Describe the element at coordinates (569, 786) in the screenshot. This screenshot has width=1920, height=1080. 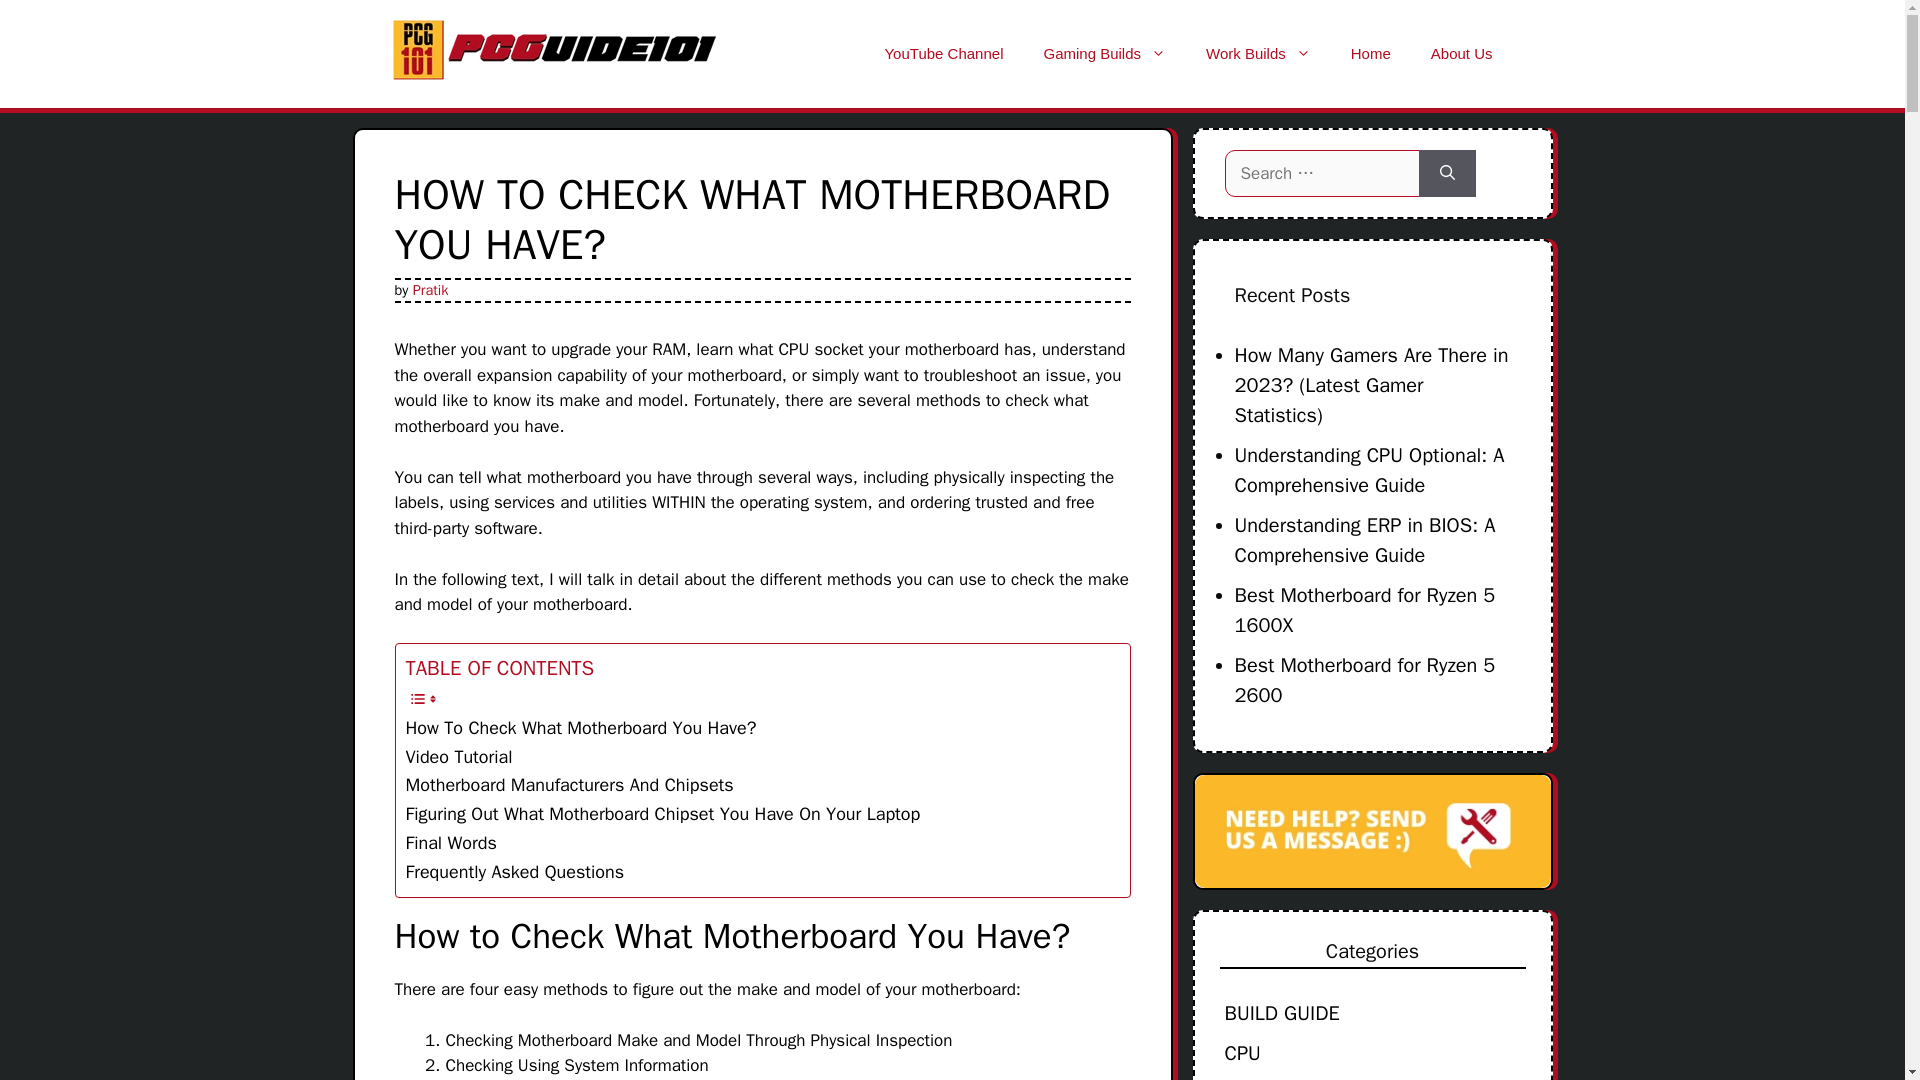
I see `Motherboard Manufacturers And Chipsets` at that location.